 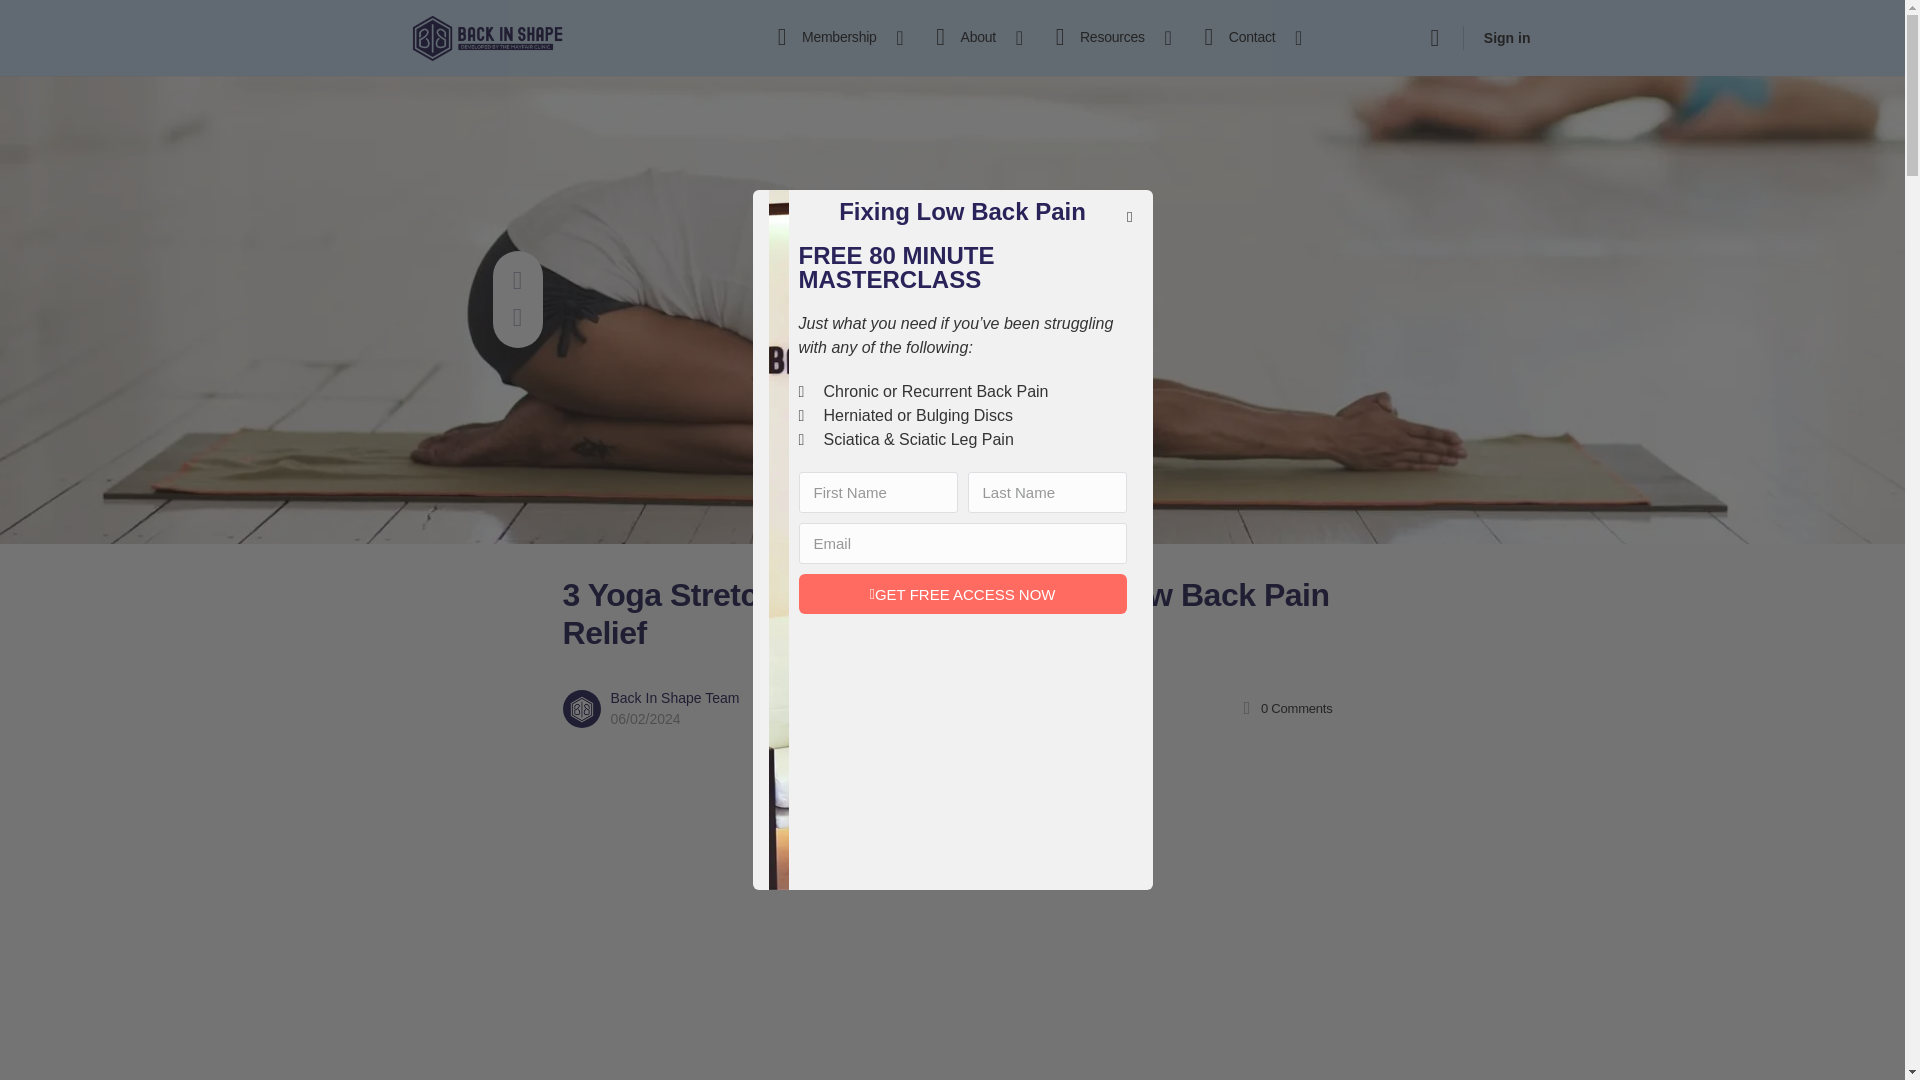 What do you see at coordinates (1508, 38) in the screenshot?
I see `Sign in` at bounding box center [1508, 38].